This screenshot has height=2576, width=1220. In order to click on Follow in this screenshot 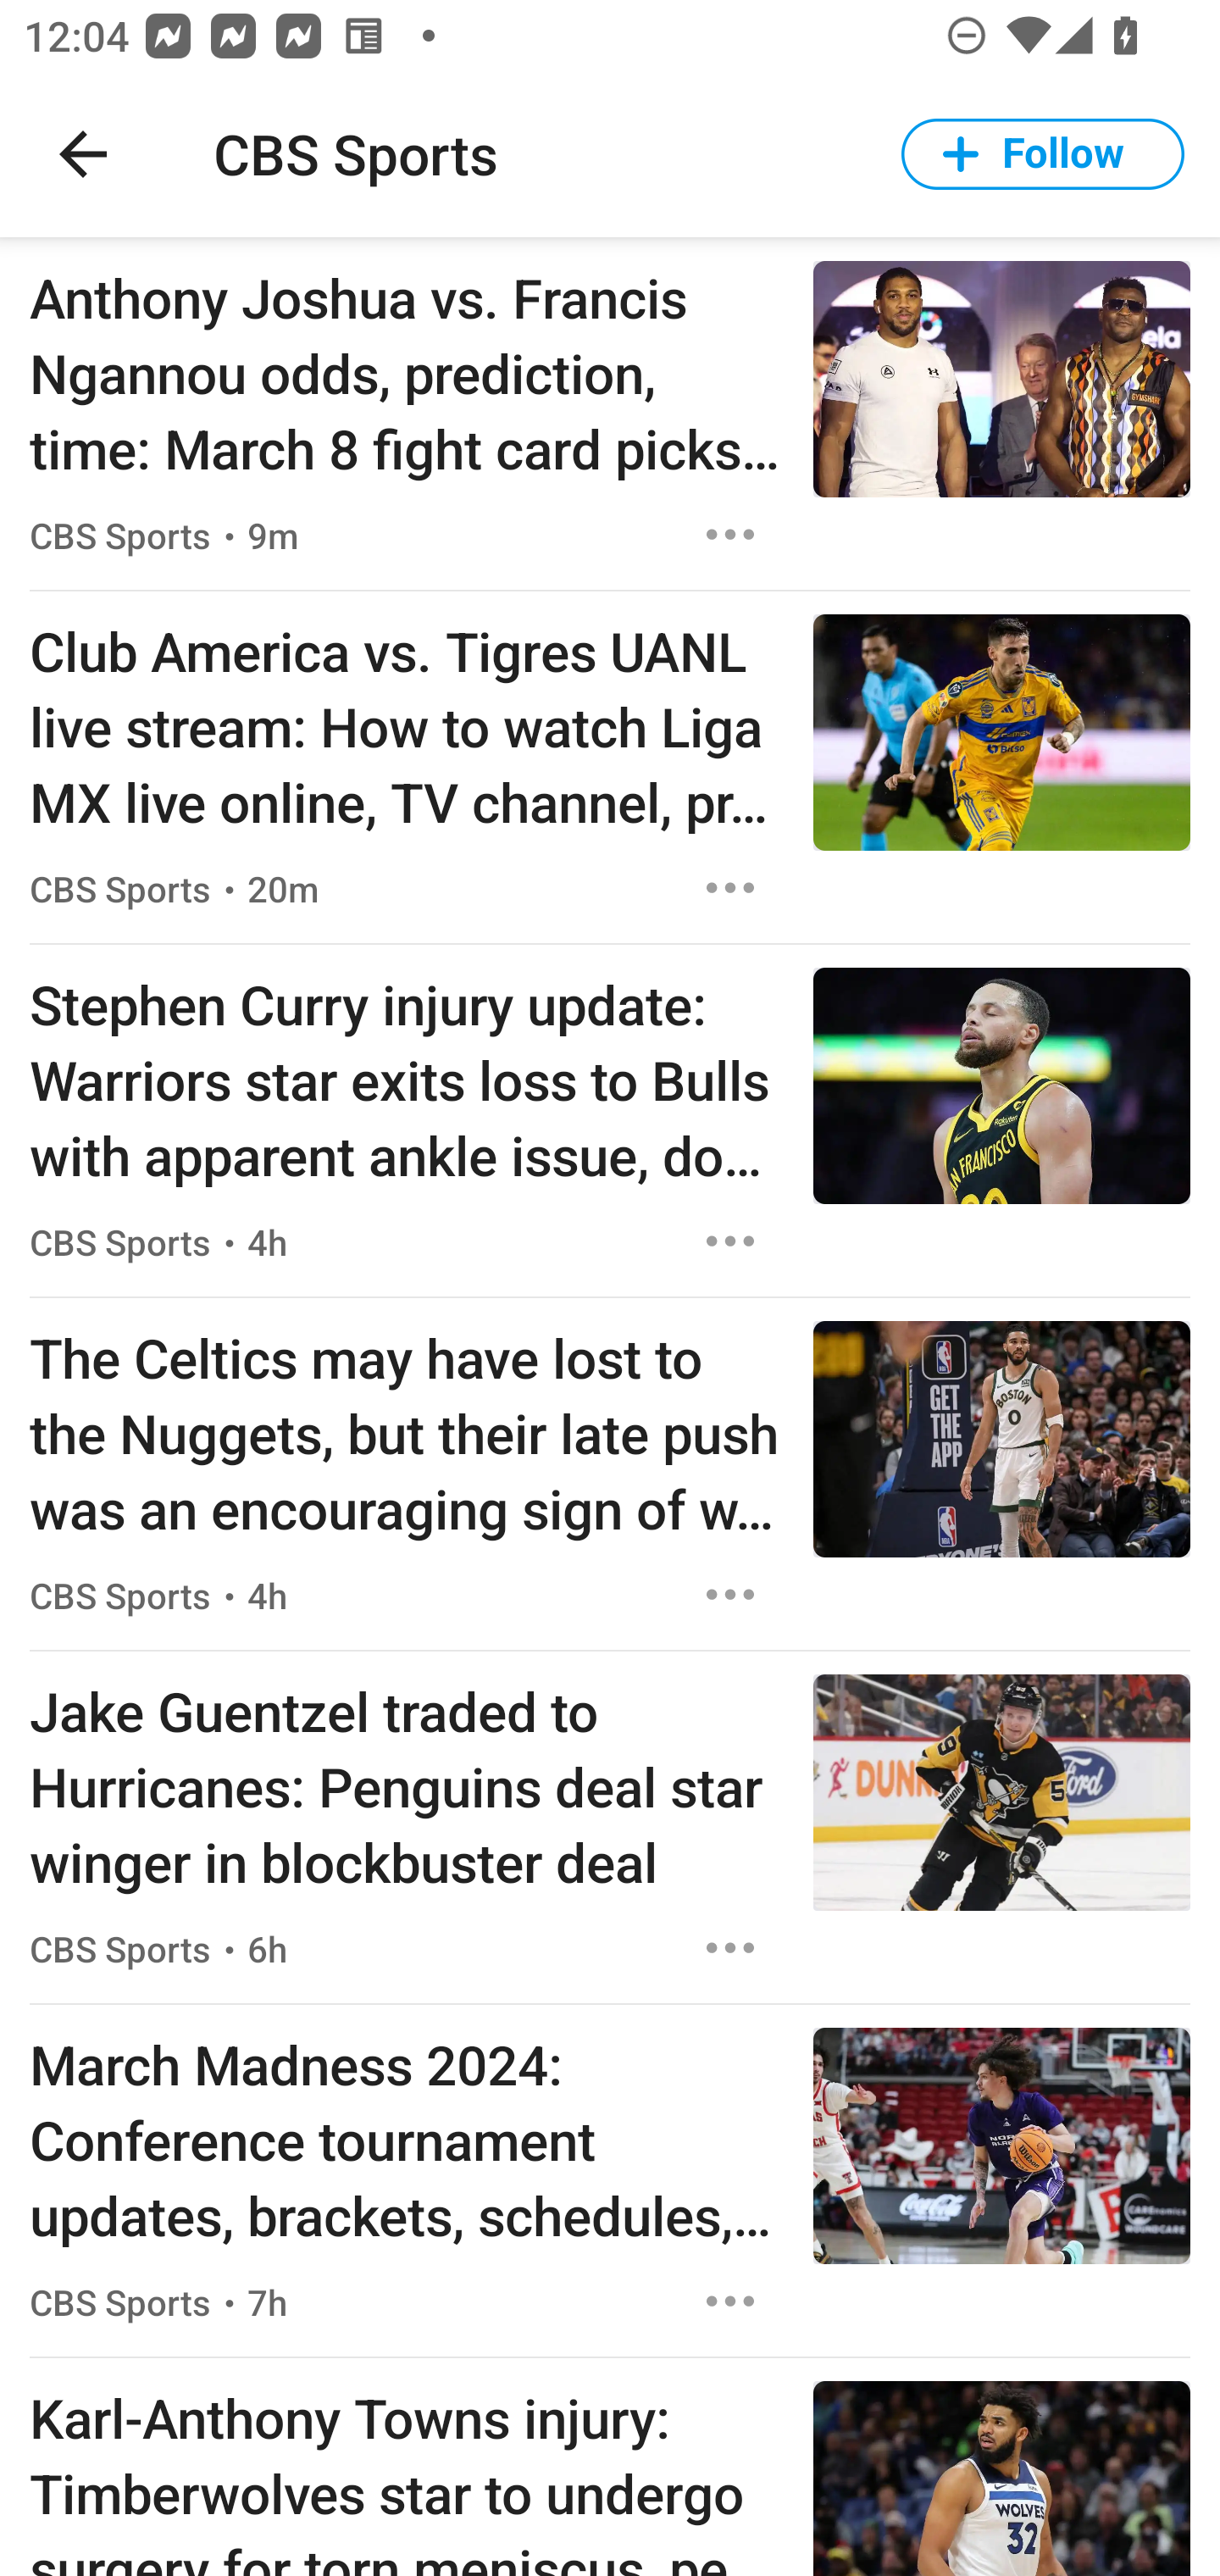, I will do `click(1043, 154)`.